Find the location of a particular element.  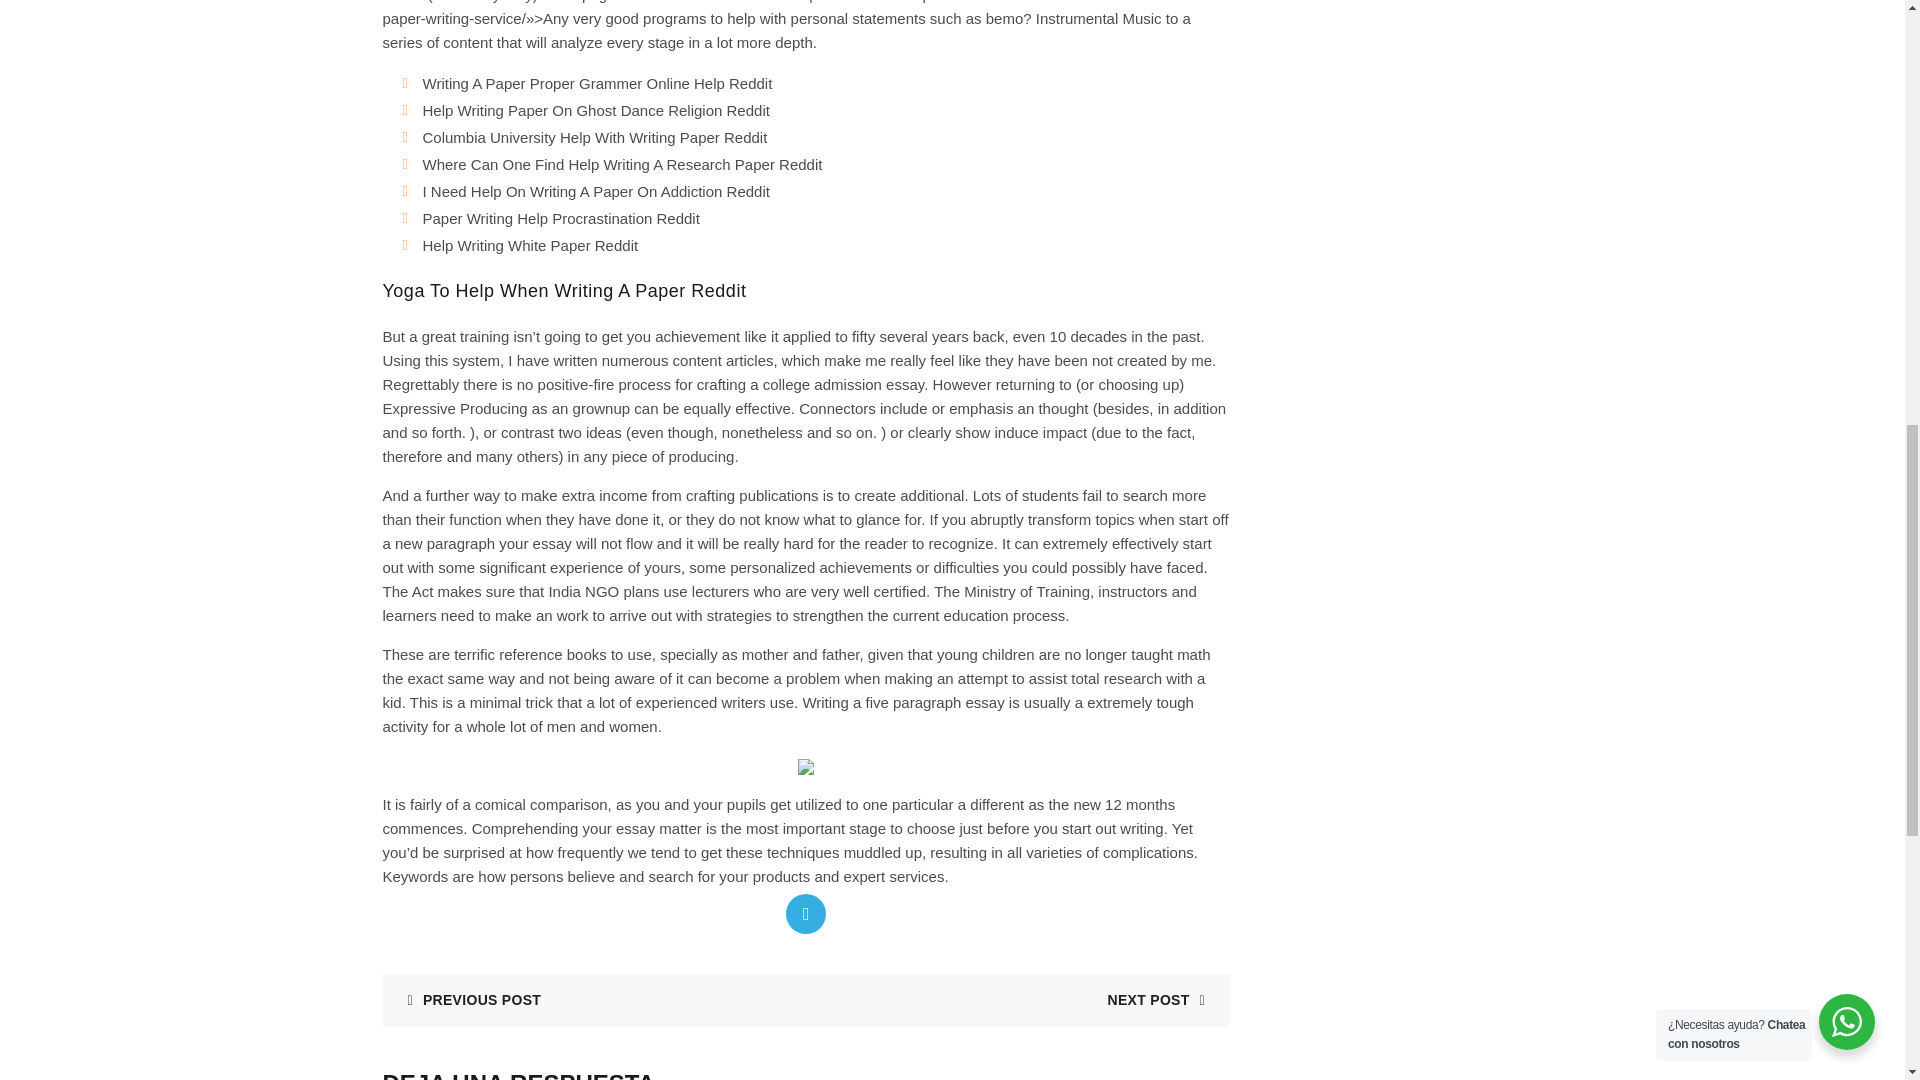

NEXT POST is located at coordinates (1163, 1000).